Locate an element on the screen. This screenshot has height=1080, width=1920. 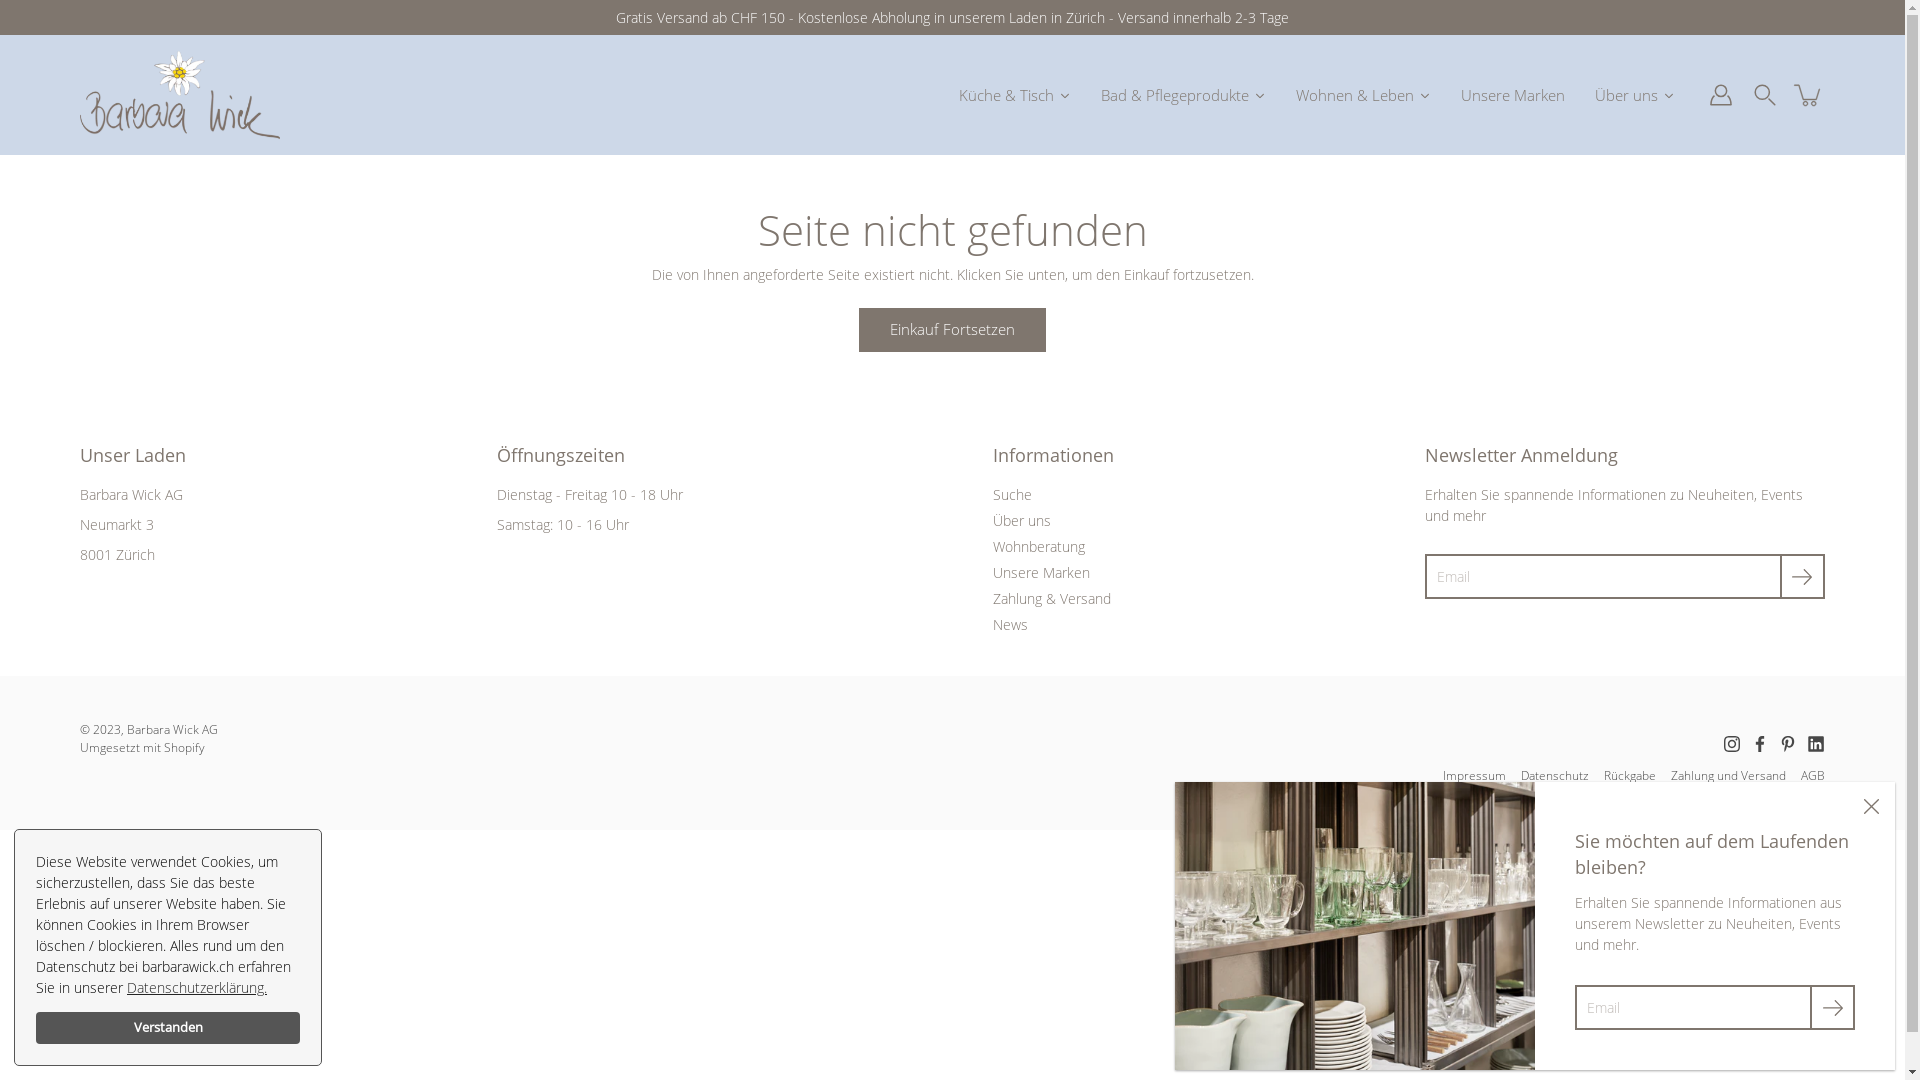
Unsere Marken is located at coordinates (1513, 94).